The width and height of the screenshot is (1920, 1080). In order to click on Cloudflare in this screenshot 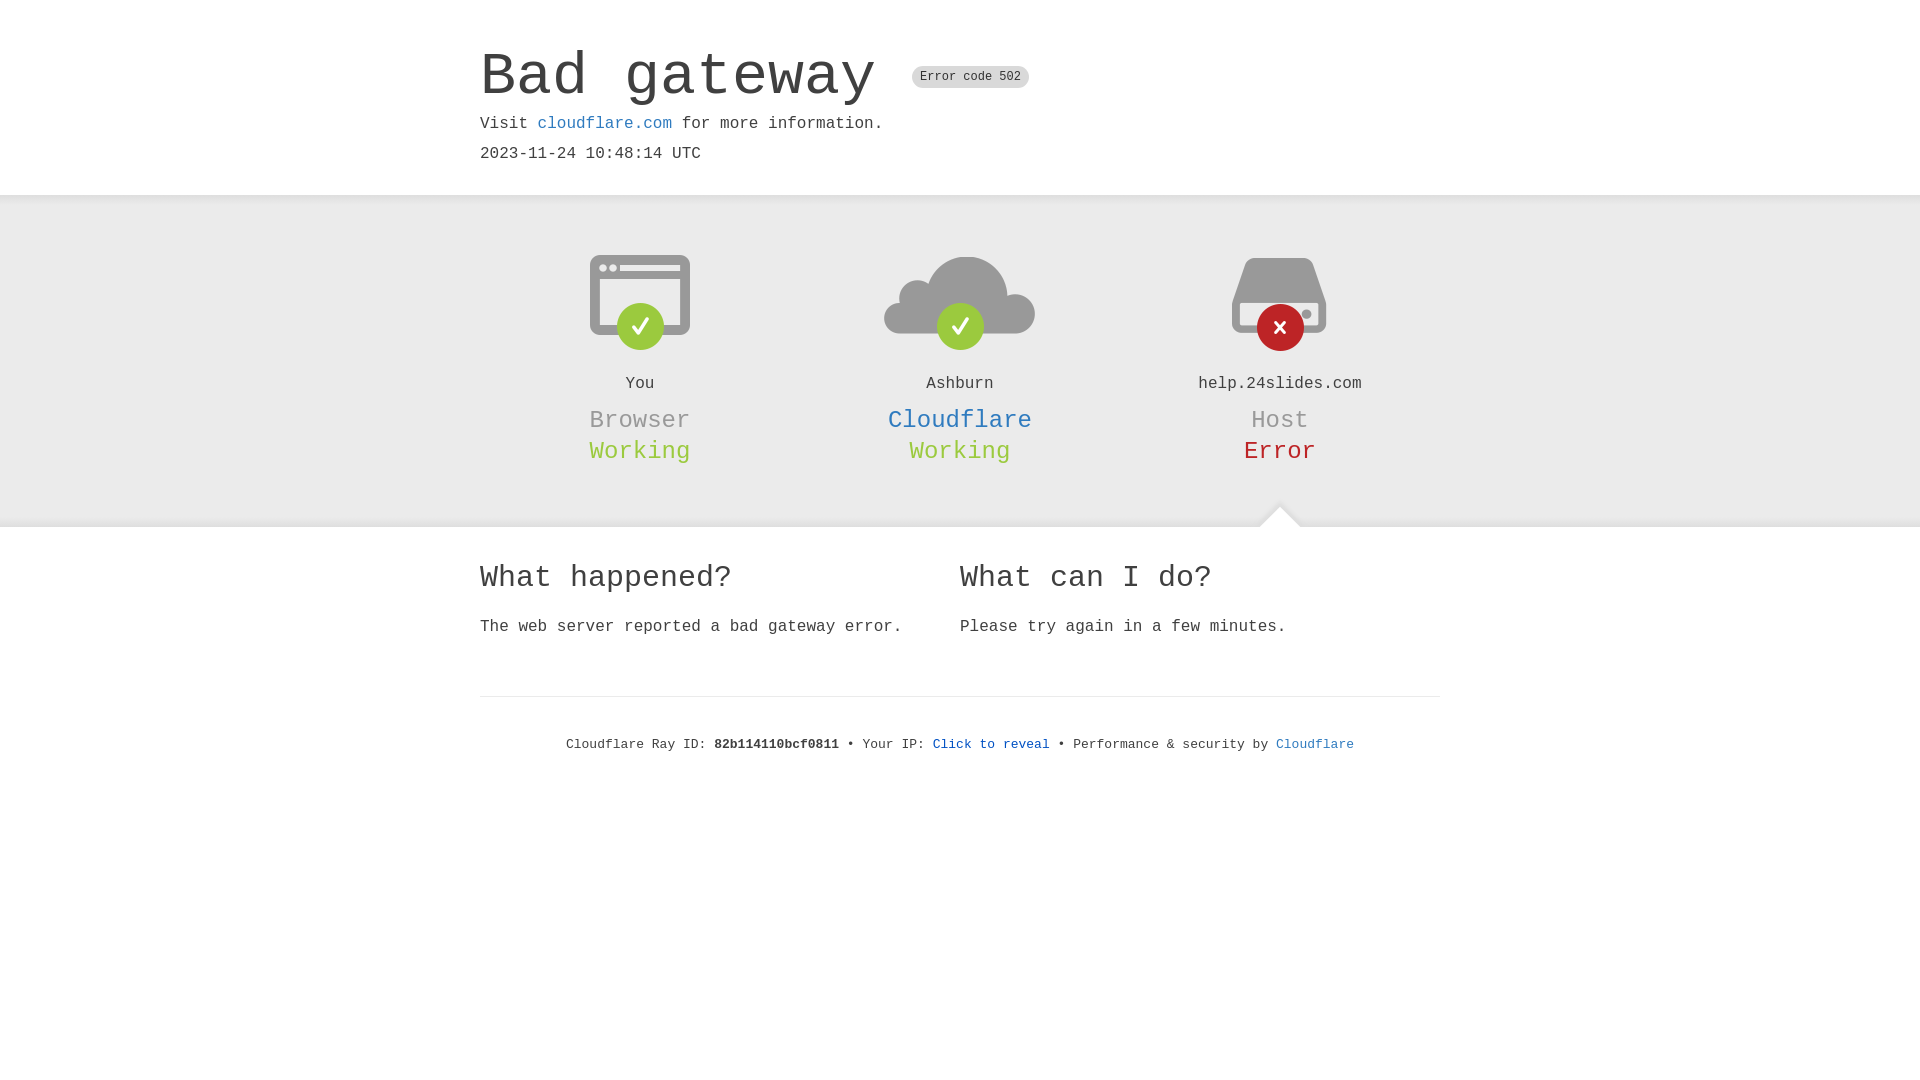, I will do `click(960, 420)`.